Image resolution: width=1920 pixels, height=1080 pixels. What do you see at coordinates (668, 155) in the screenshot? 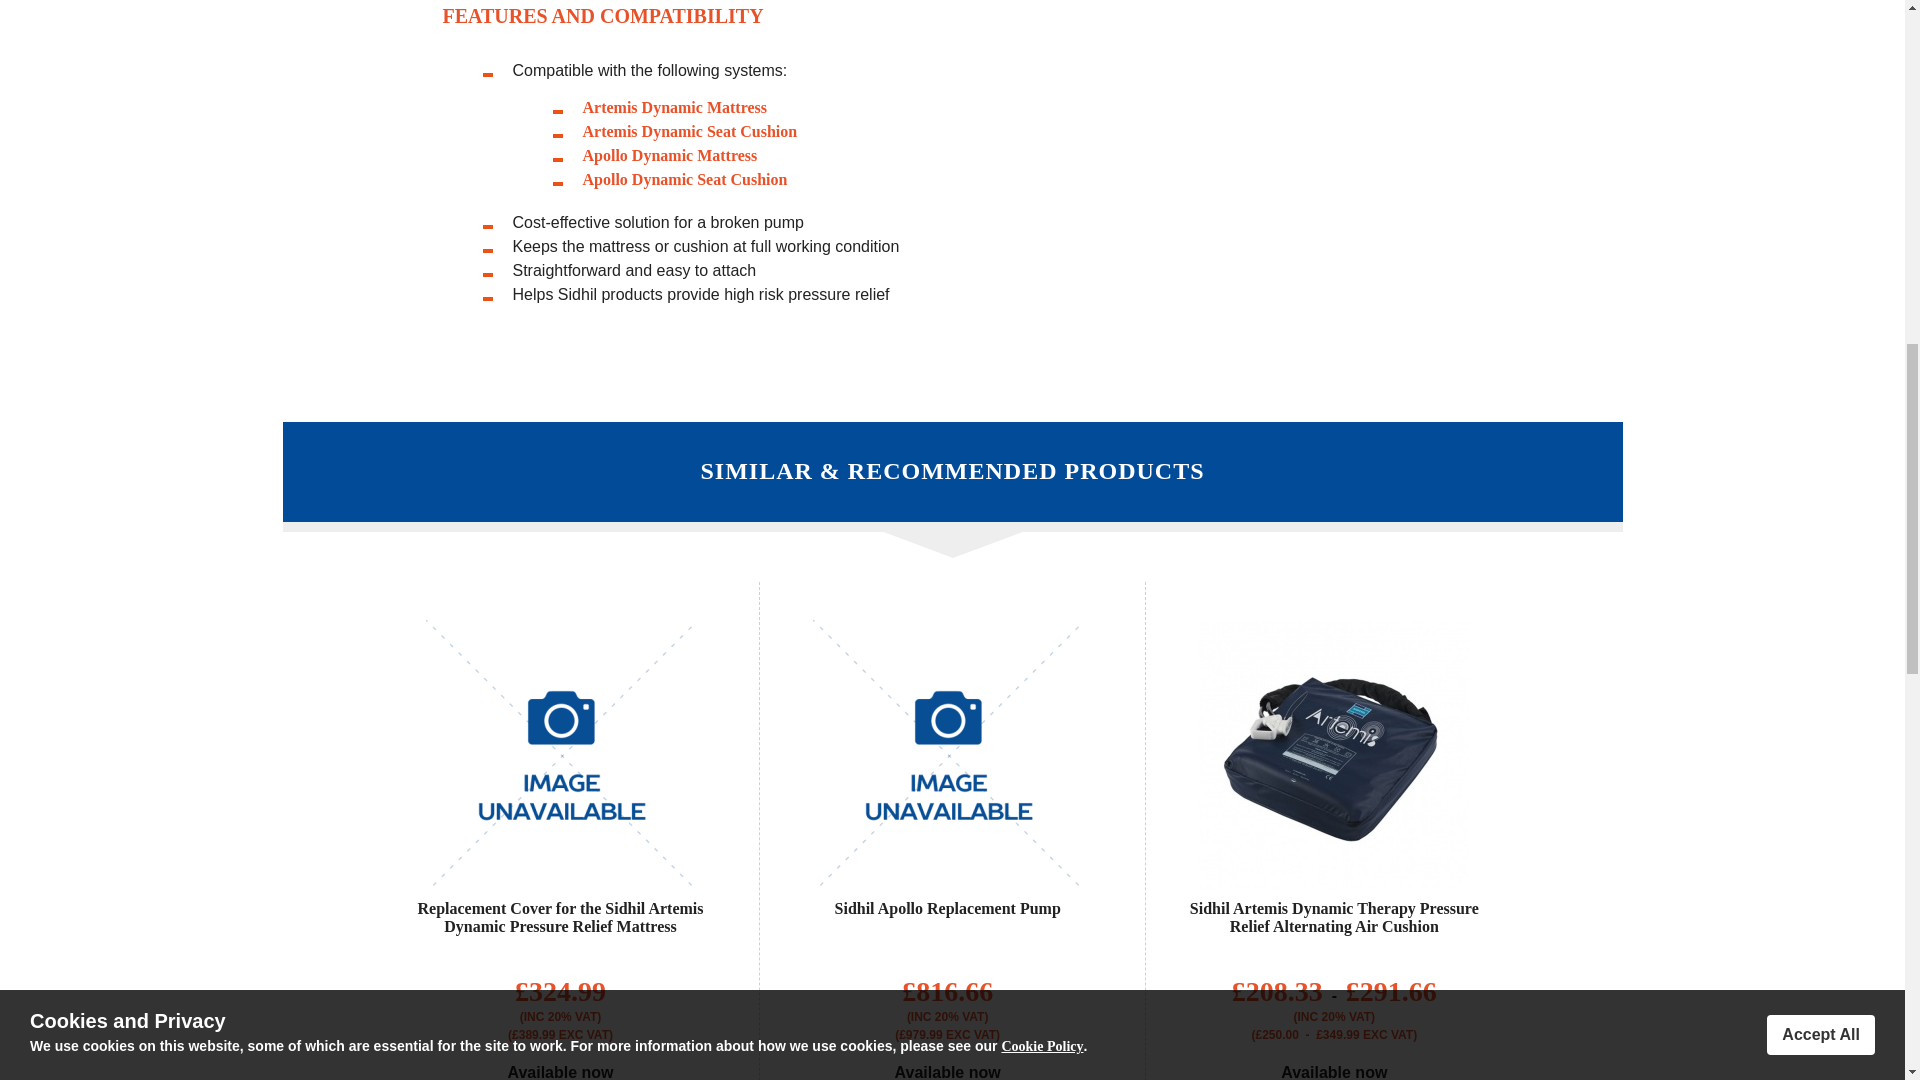
I see `Apollo Dynamic Mattress` at bounding box center [668, 155].